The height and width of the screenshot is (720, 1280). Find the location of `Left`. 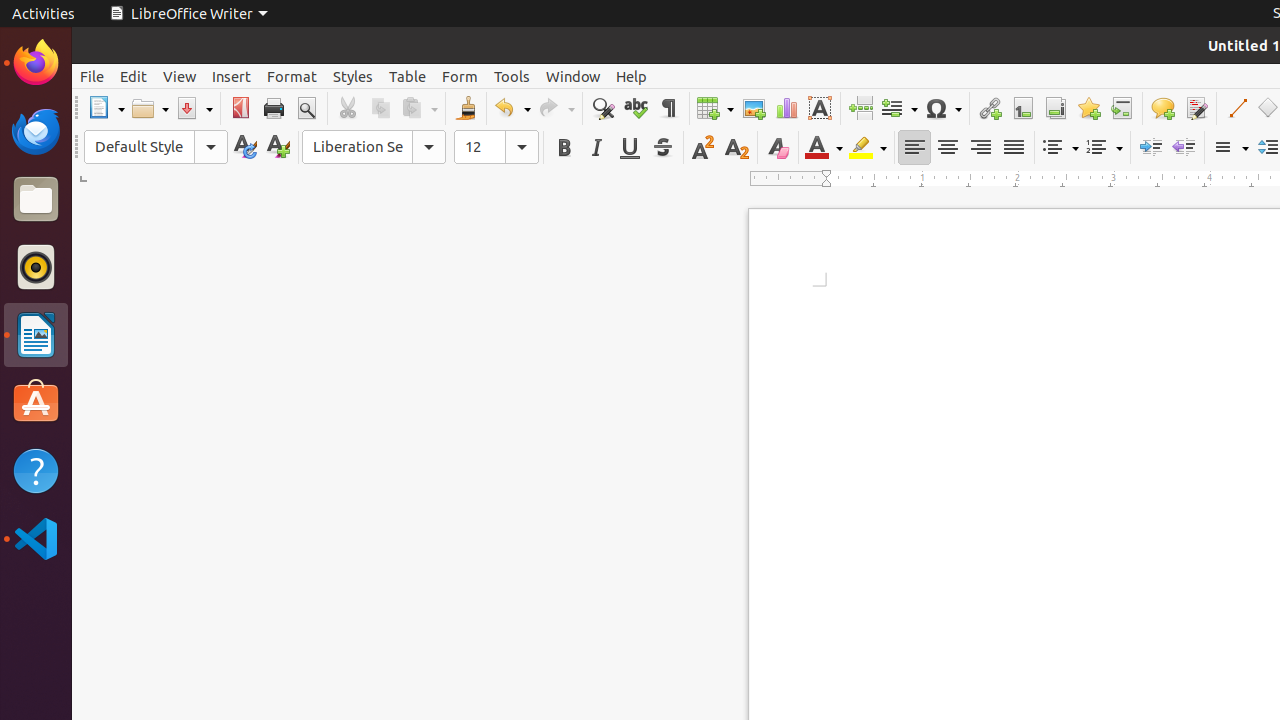

Left is located at coordinates (914, 148).